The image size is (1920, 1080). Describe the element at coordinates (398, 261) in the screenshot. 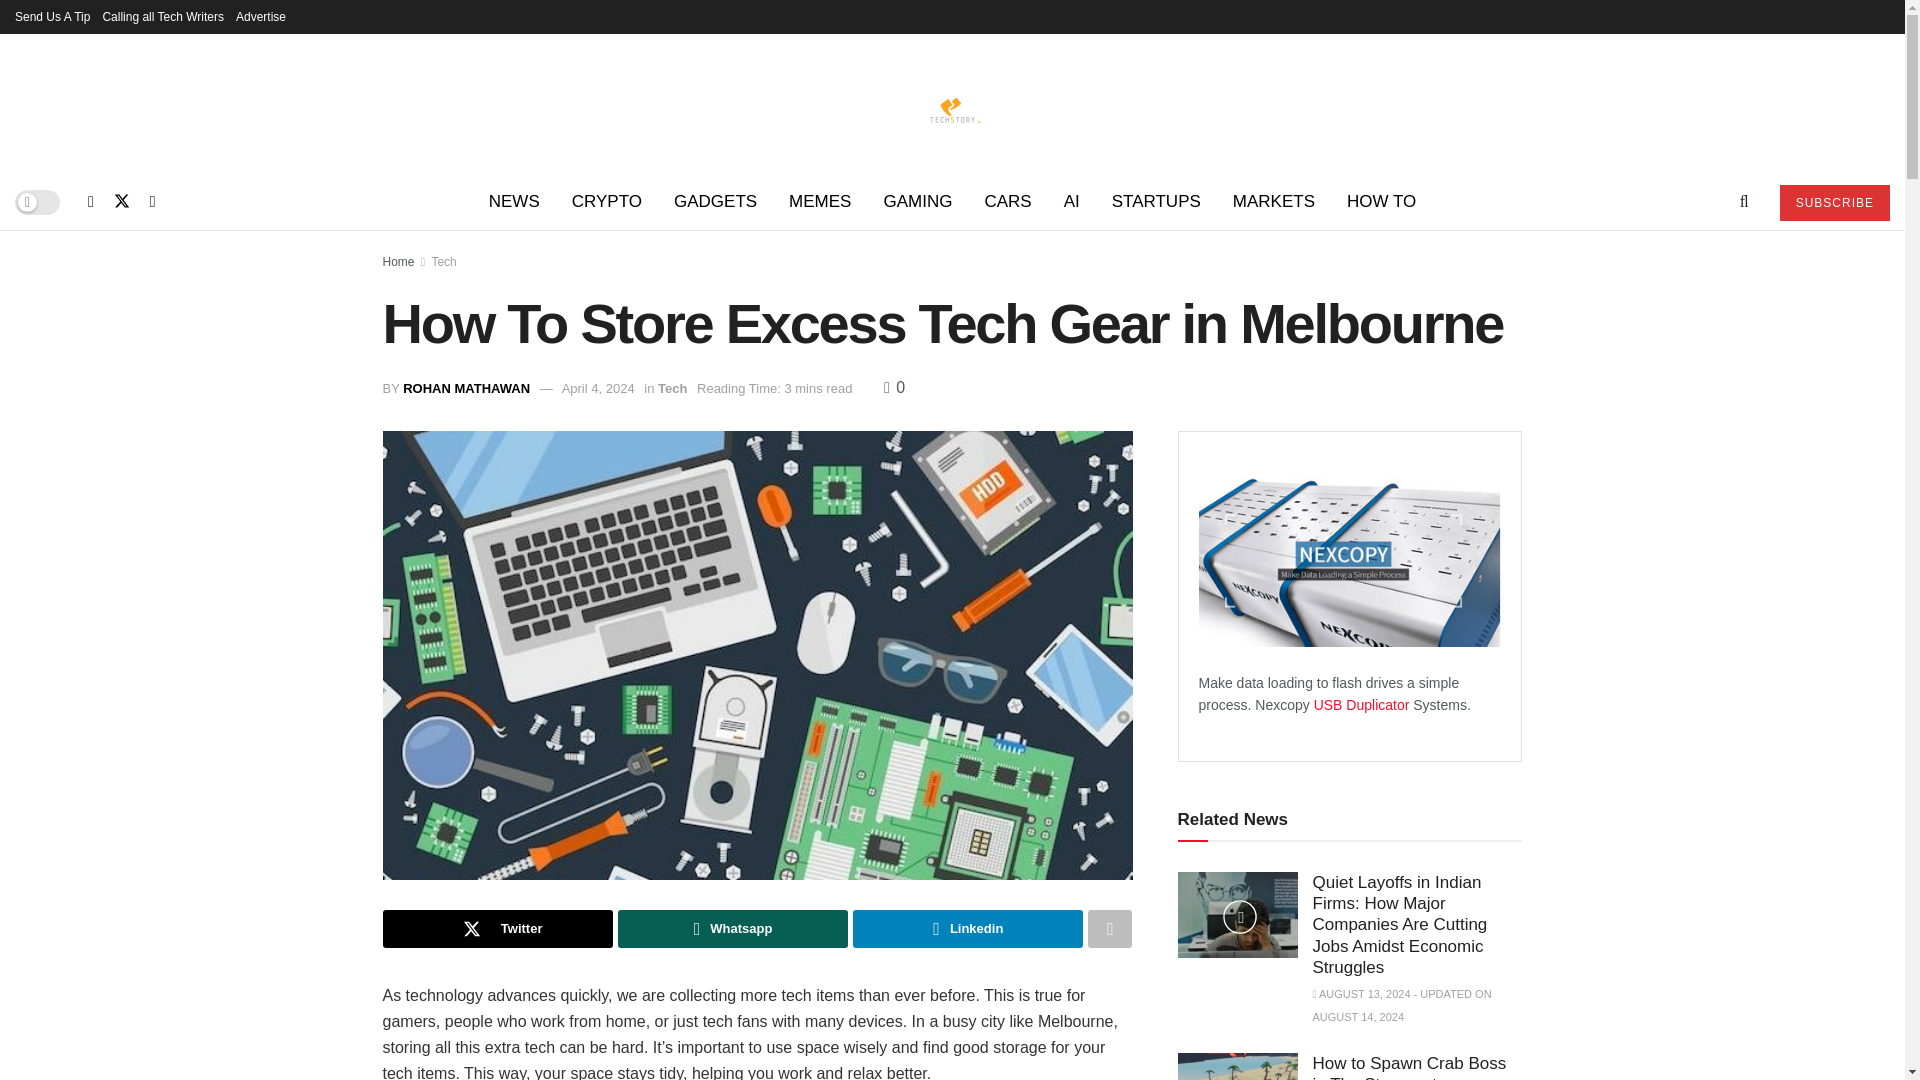

I see `Home` at that location.